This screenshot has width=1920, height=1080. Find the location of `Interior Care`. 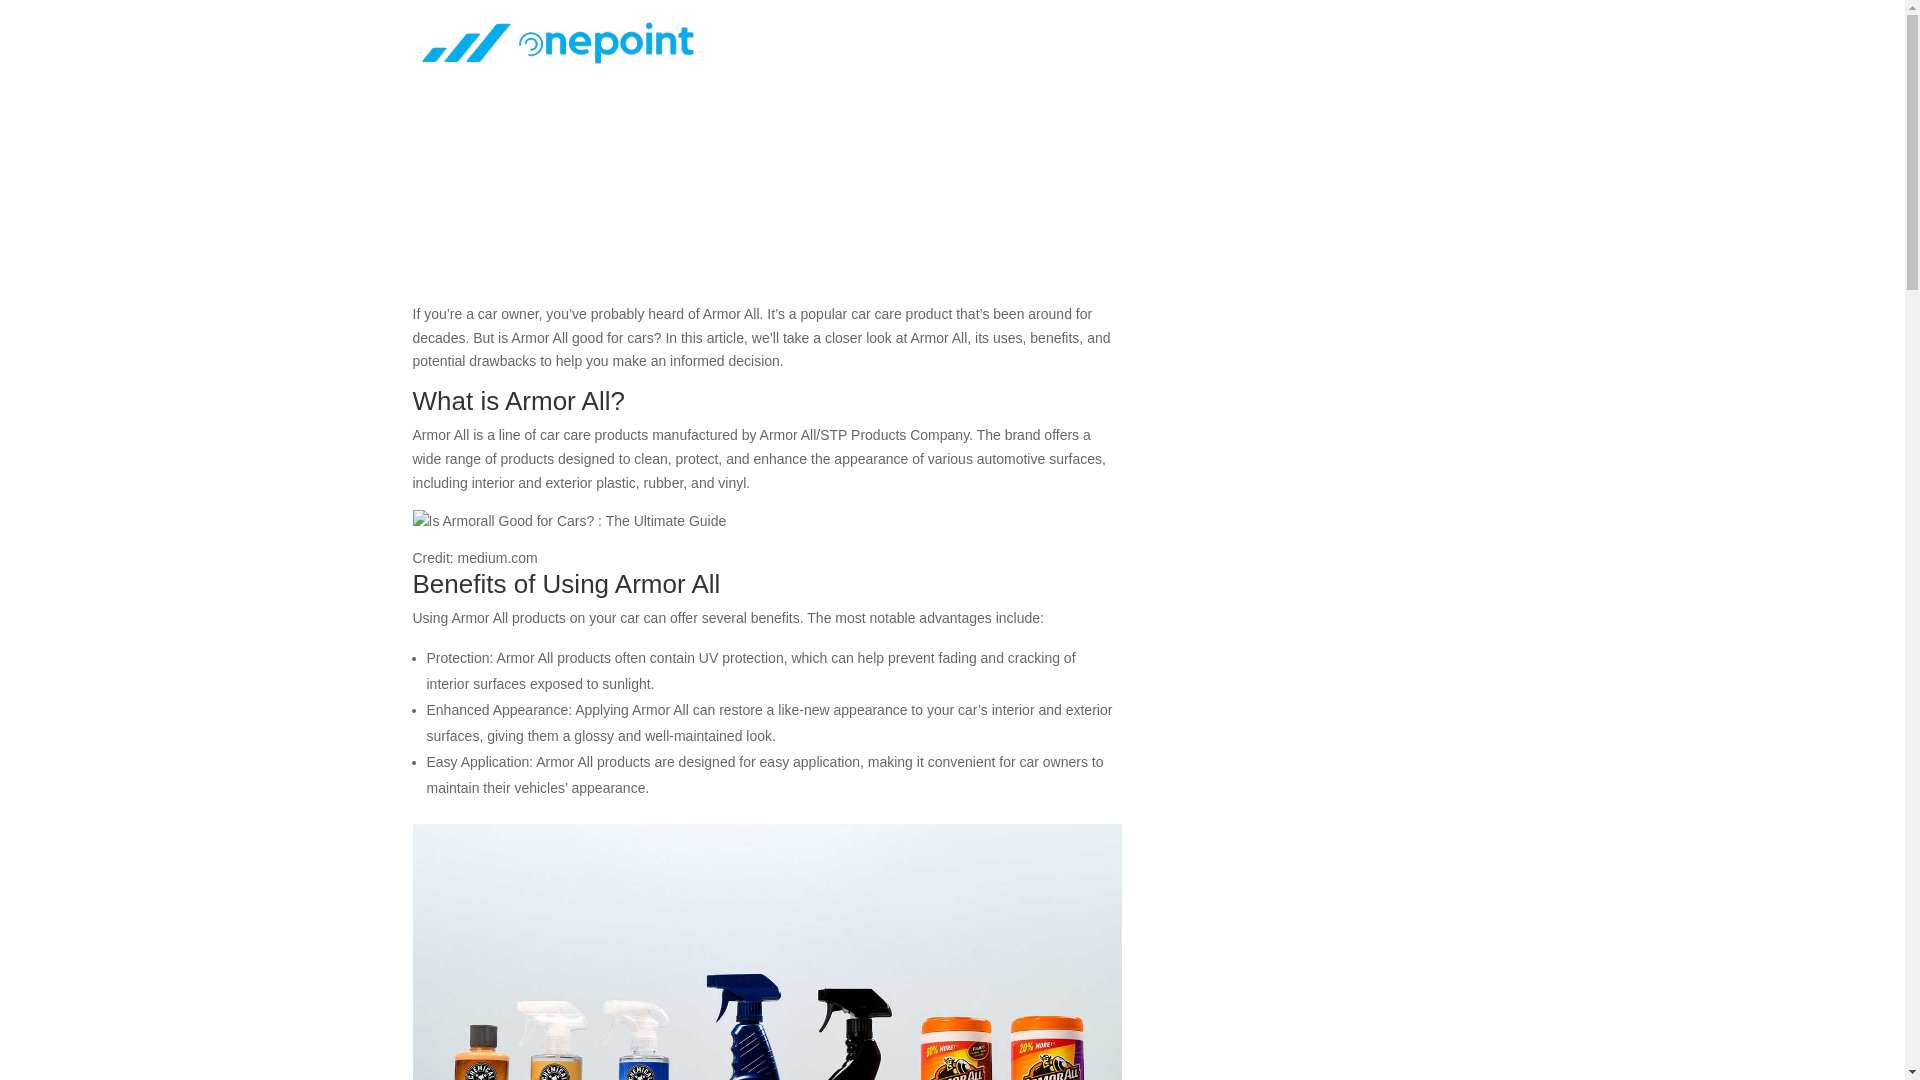

Interior Care is located at coordinates (1244, 56).